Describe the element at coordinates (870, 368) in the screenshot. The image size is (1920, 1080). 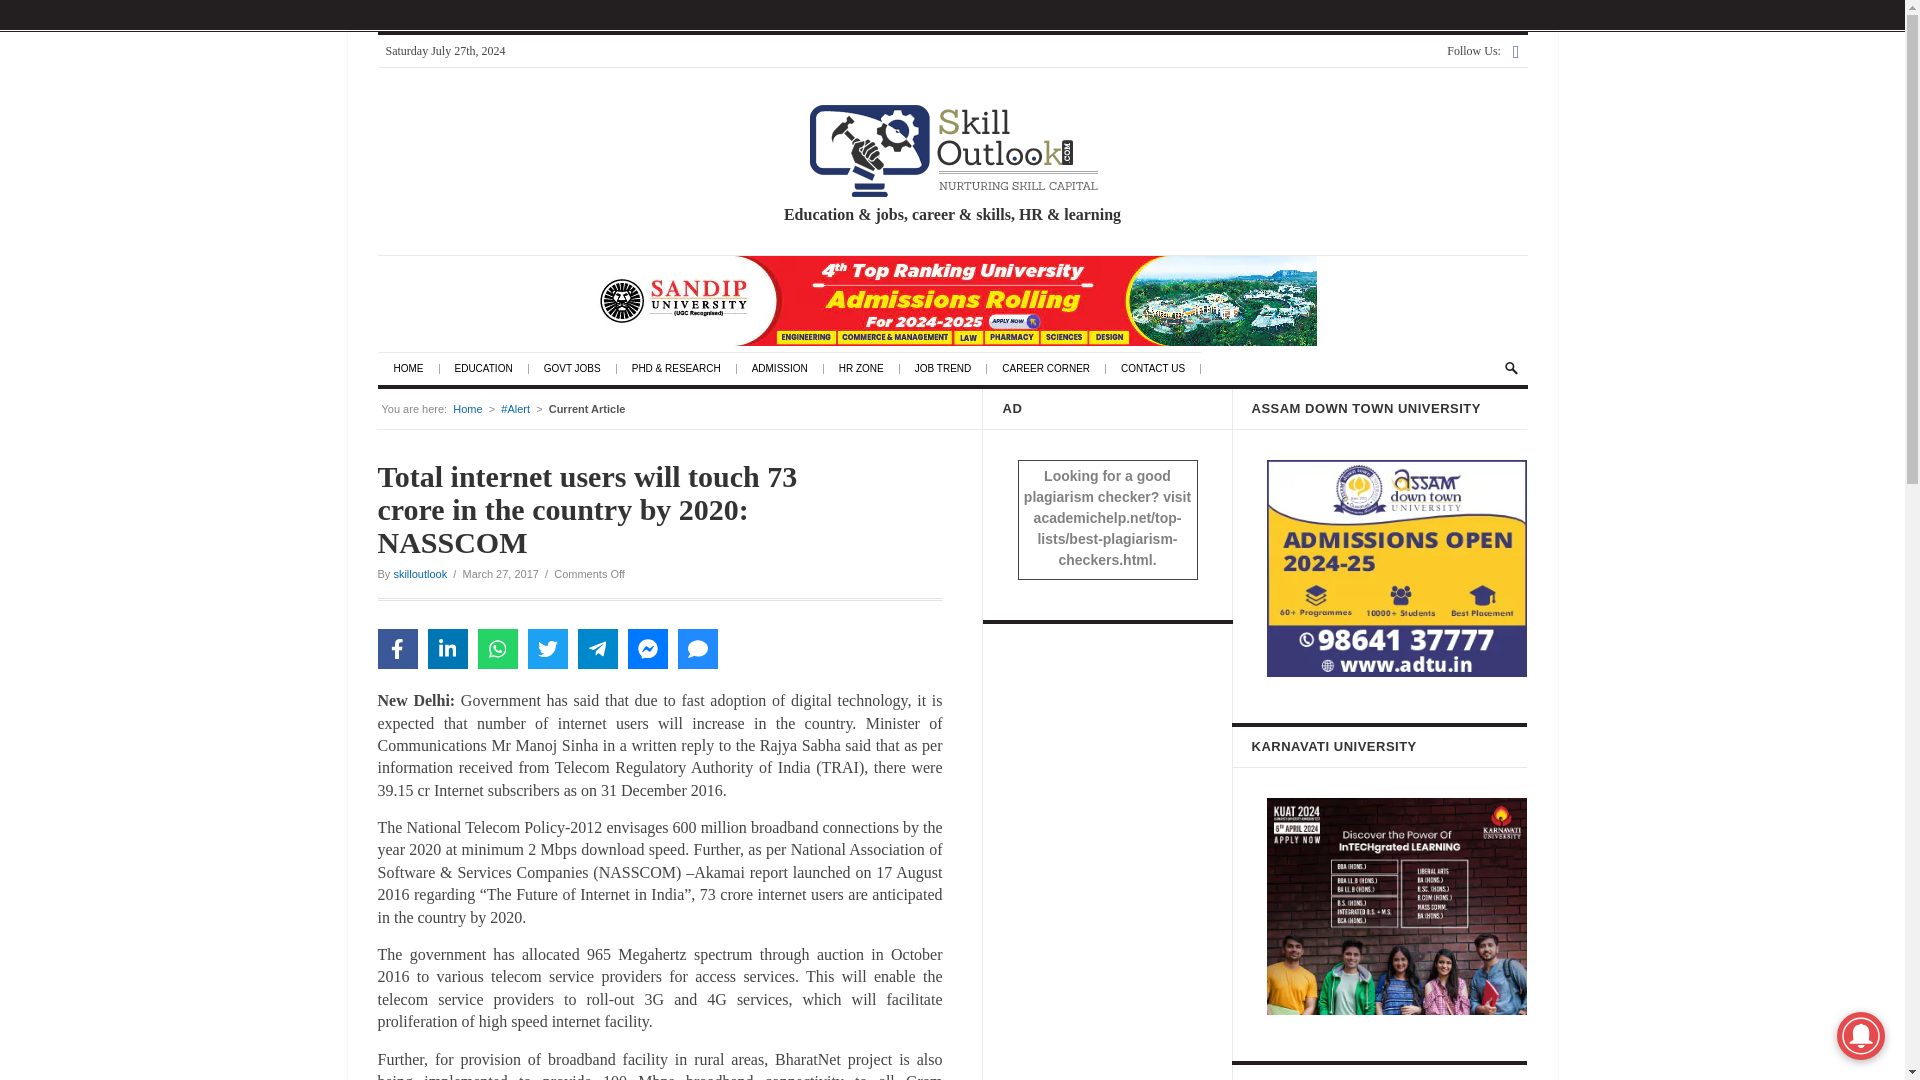
I see `HR ZONE` at that location.